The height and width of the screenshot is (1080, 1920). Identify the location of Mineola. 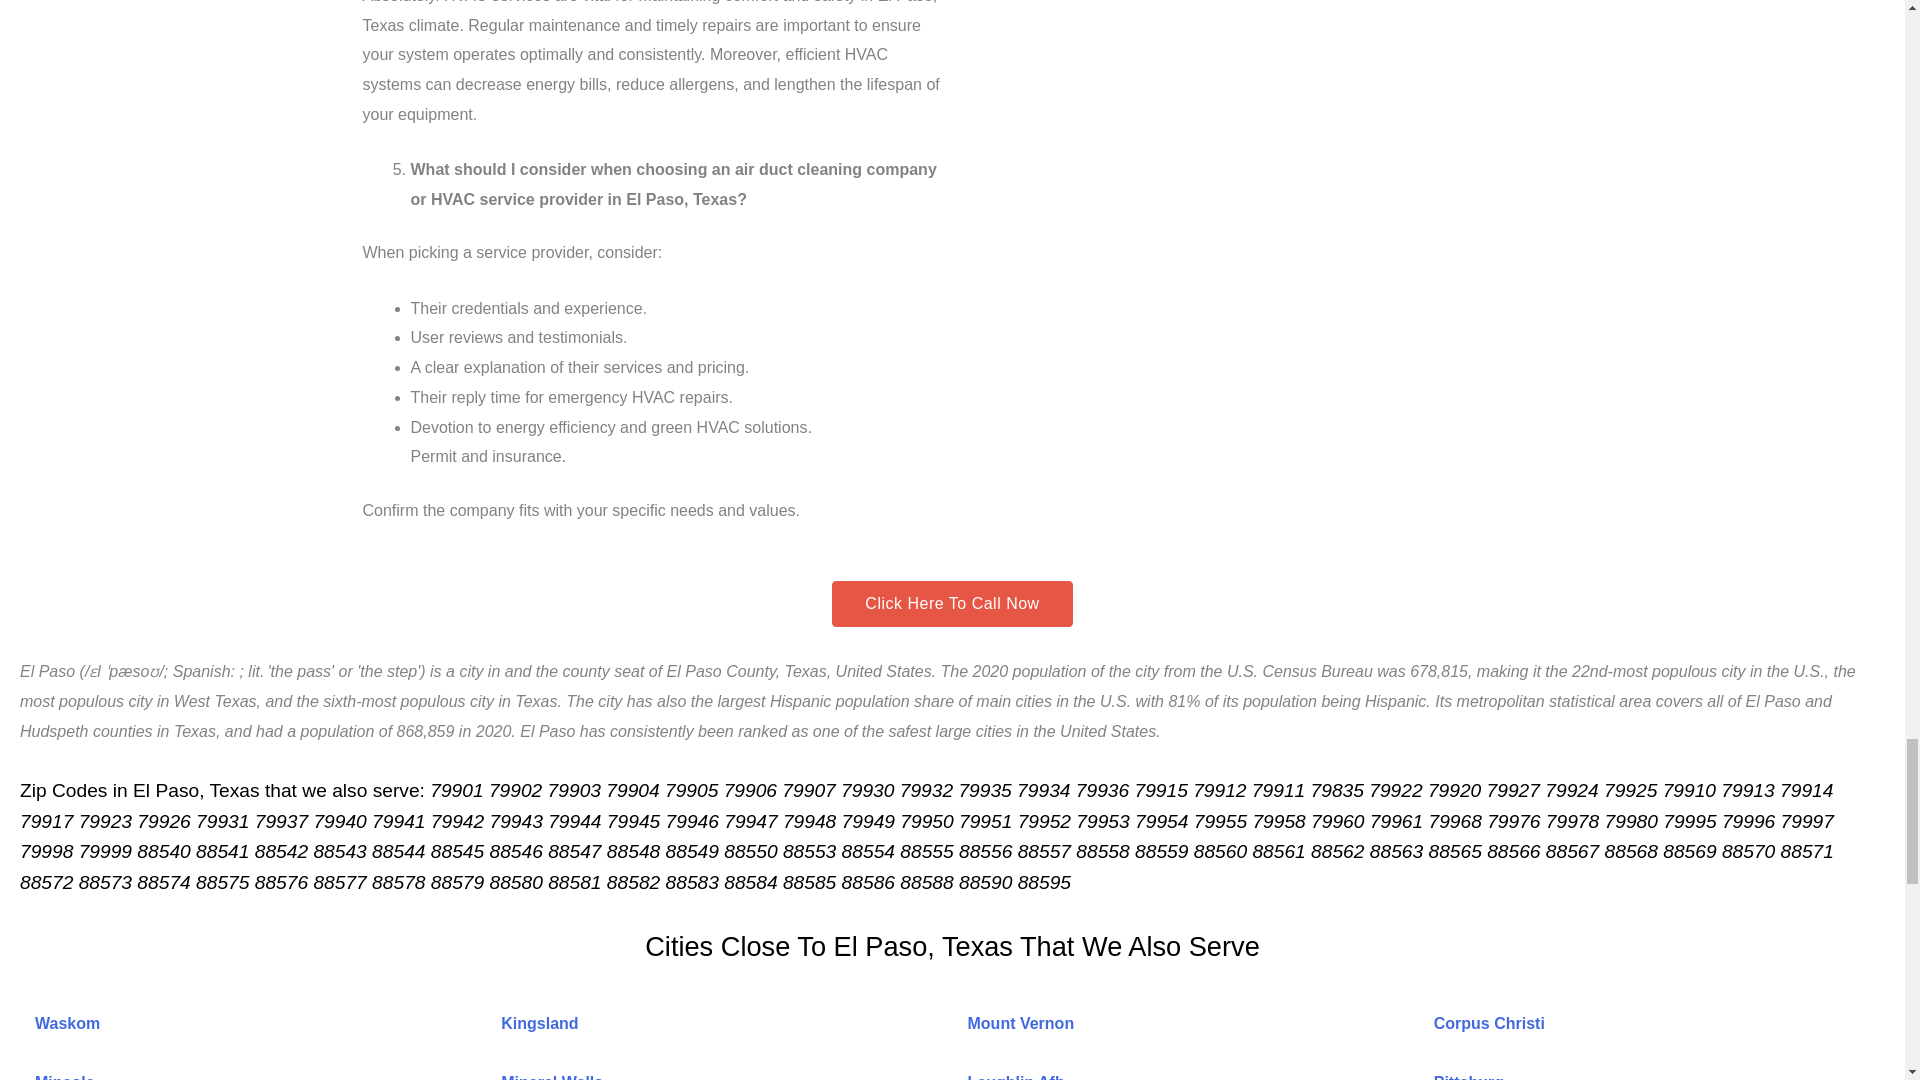
(64, 1076).